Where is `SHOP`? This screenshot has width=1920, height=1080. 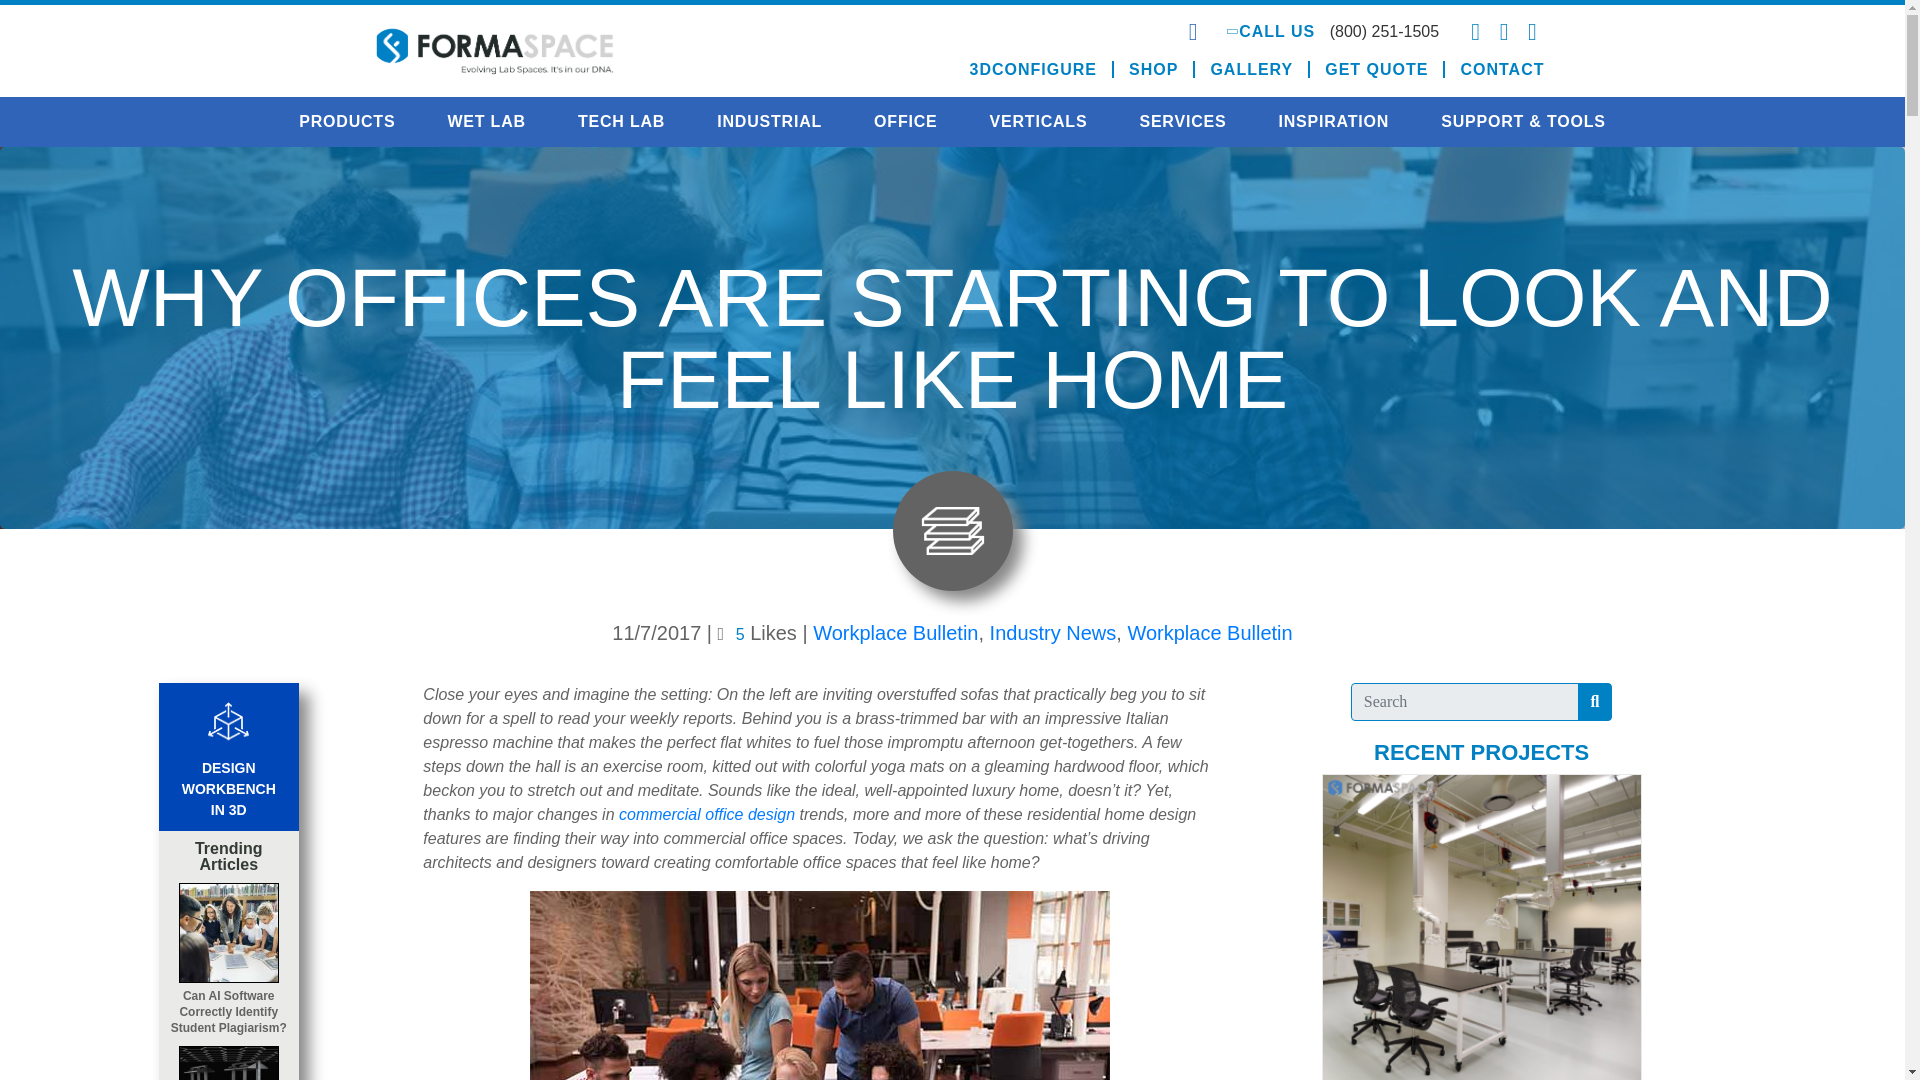
SHOP is located at coordinates (1154, 68).